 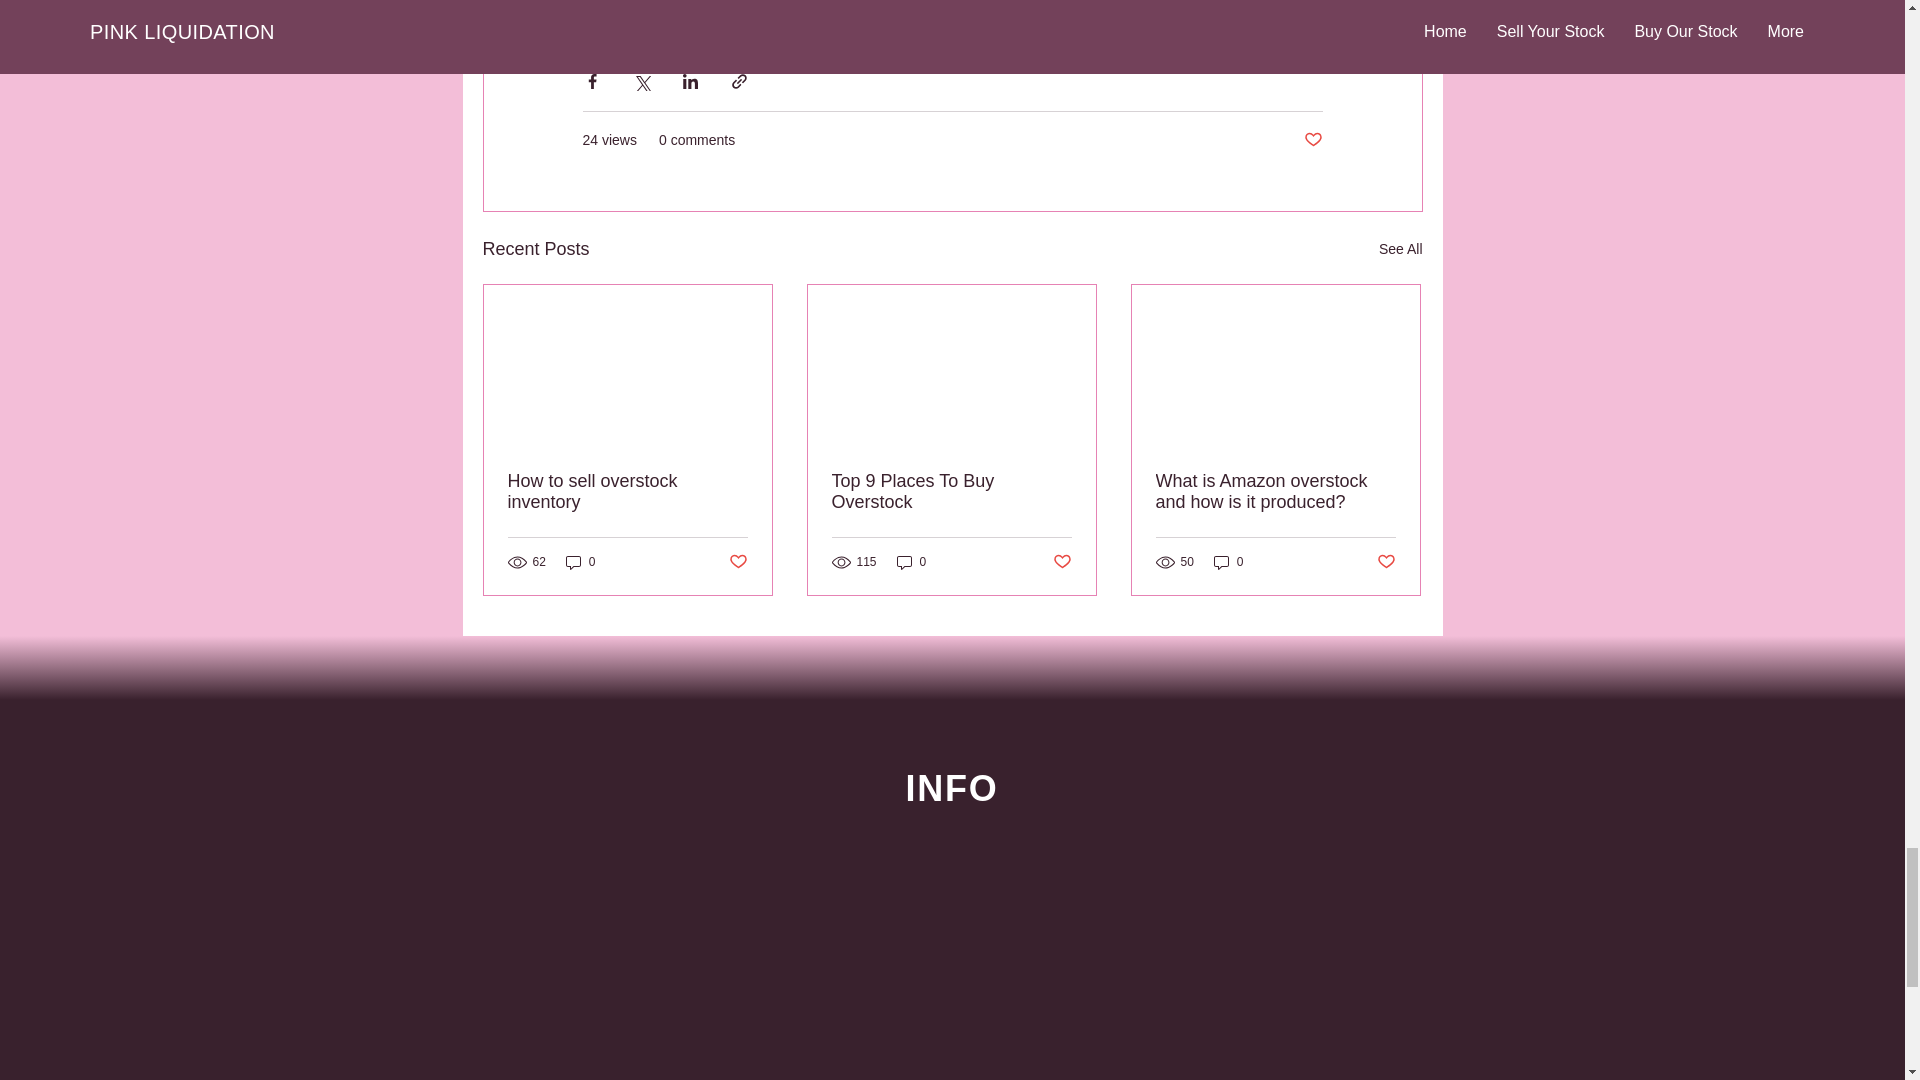 I want to click on 0, so click(x=912, y=562).